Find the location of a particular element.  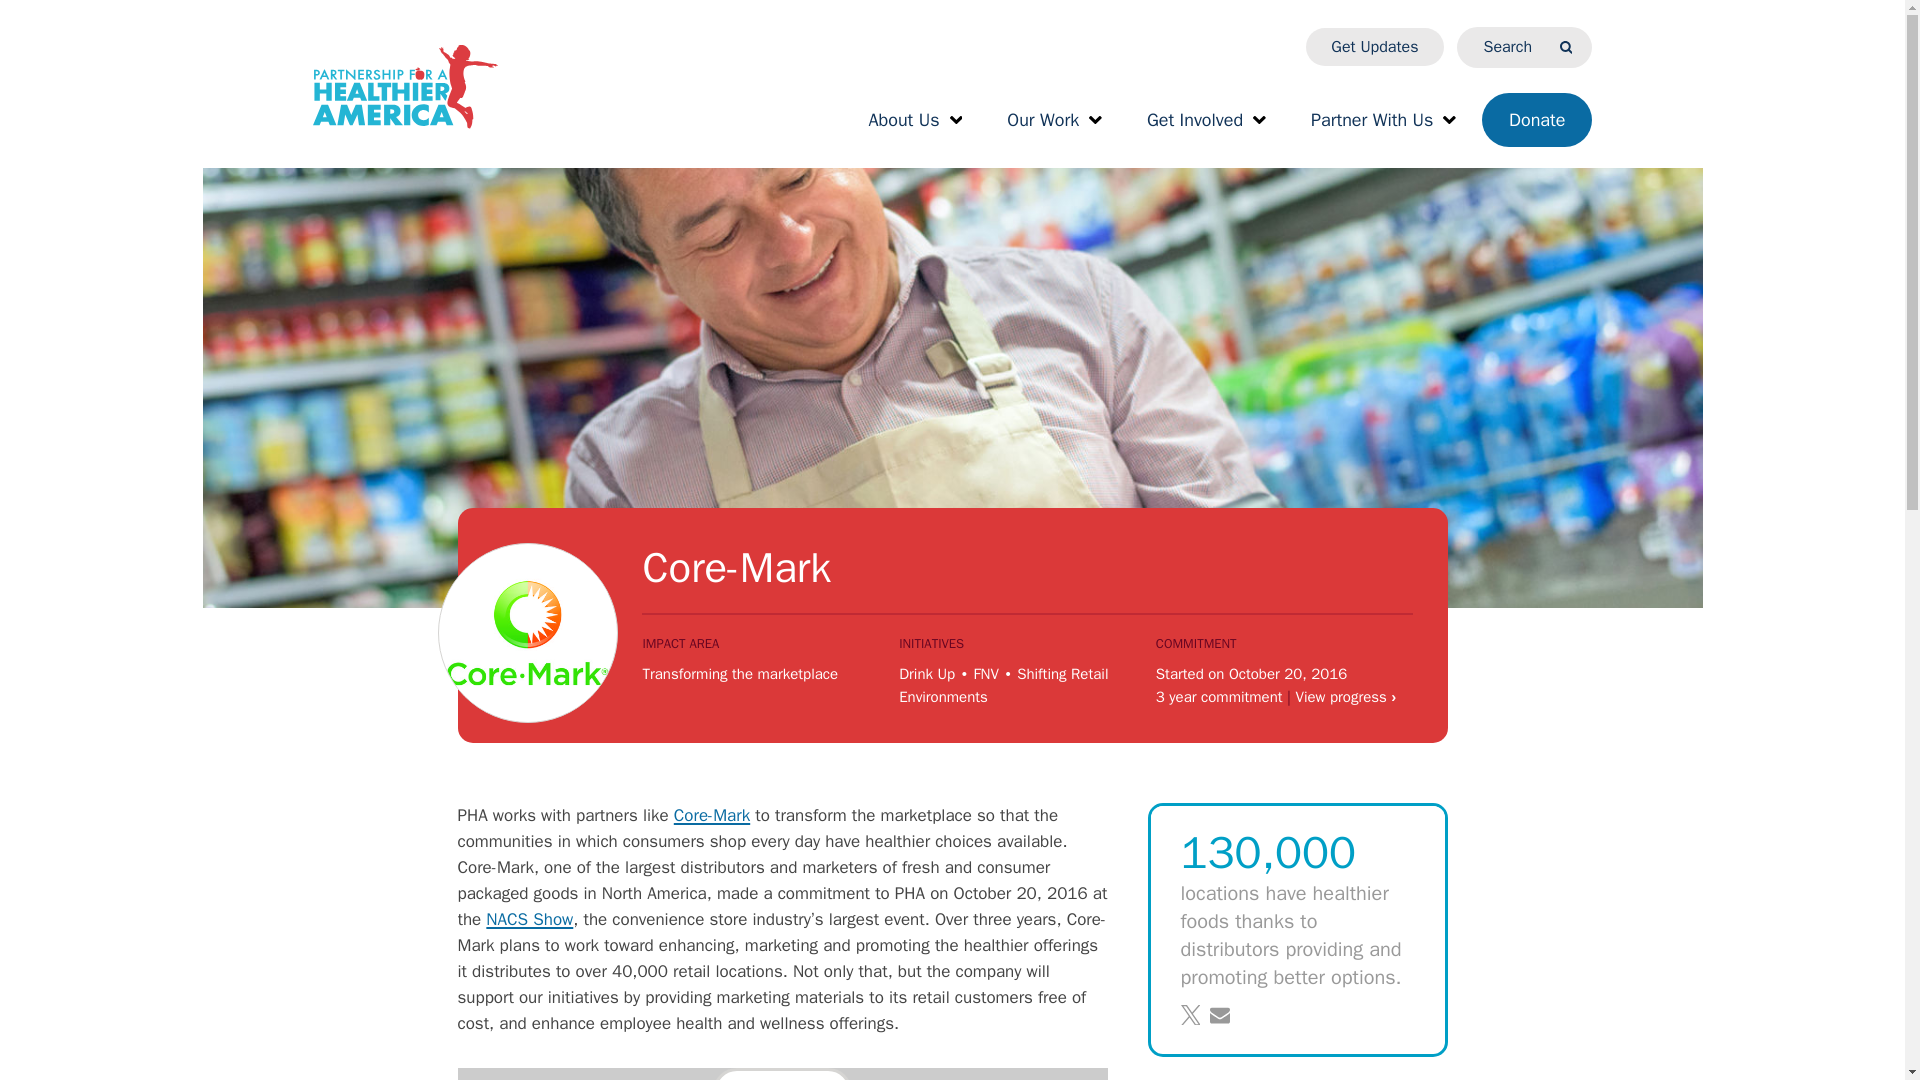

Partner With Us is located at coordinates (1383, 120).